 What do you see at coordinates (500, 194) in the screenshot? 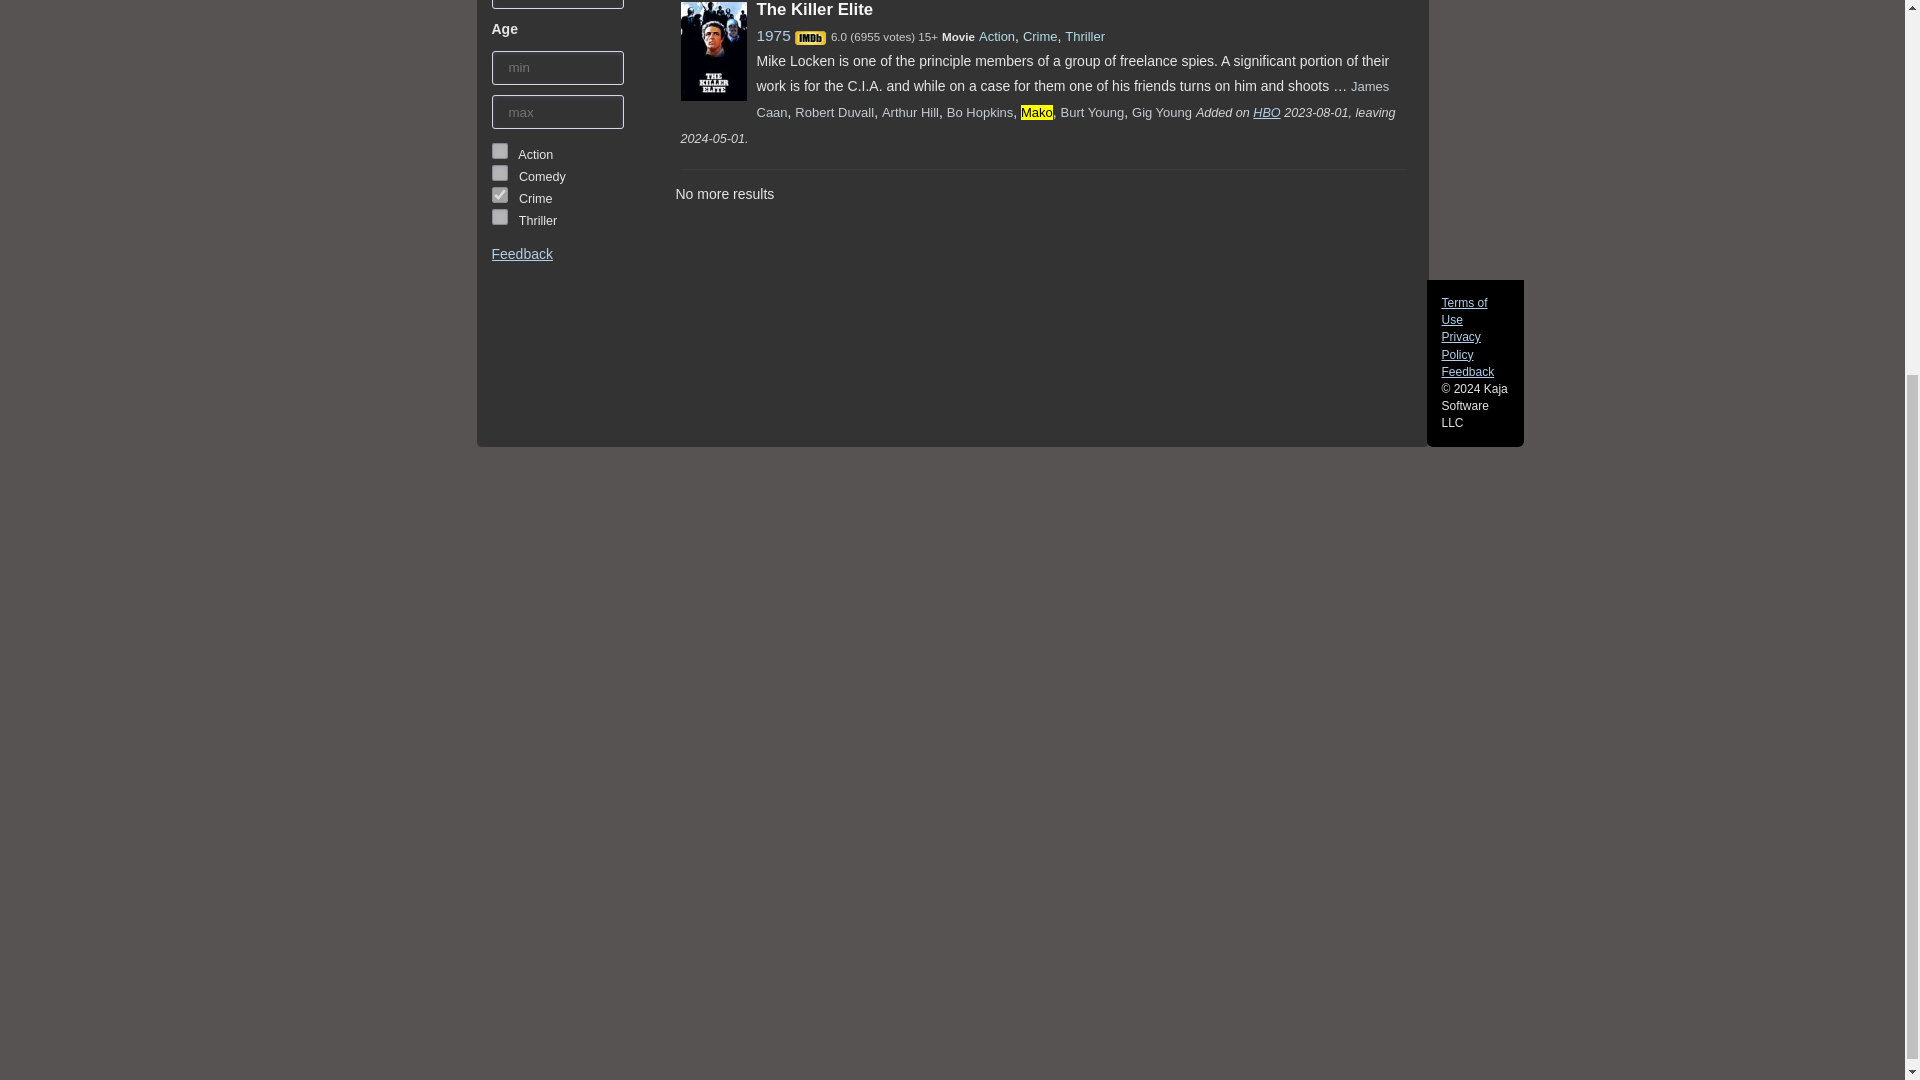
I see `Crime` at bounding box center [500, 194].